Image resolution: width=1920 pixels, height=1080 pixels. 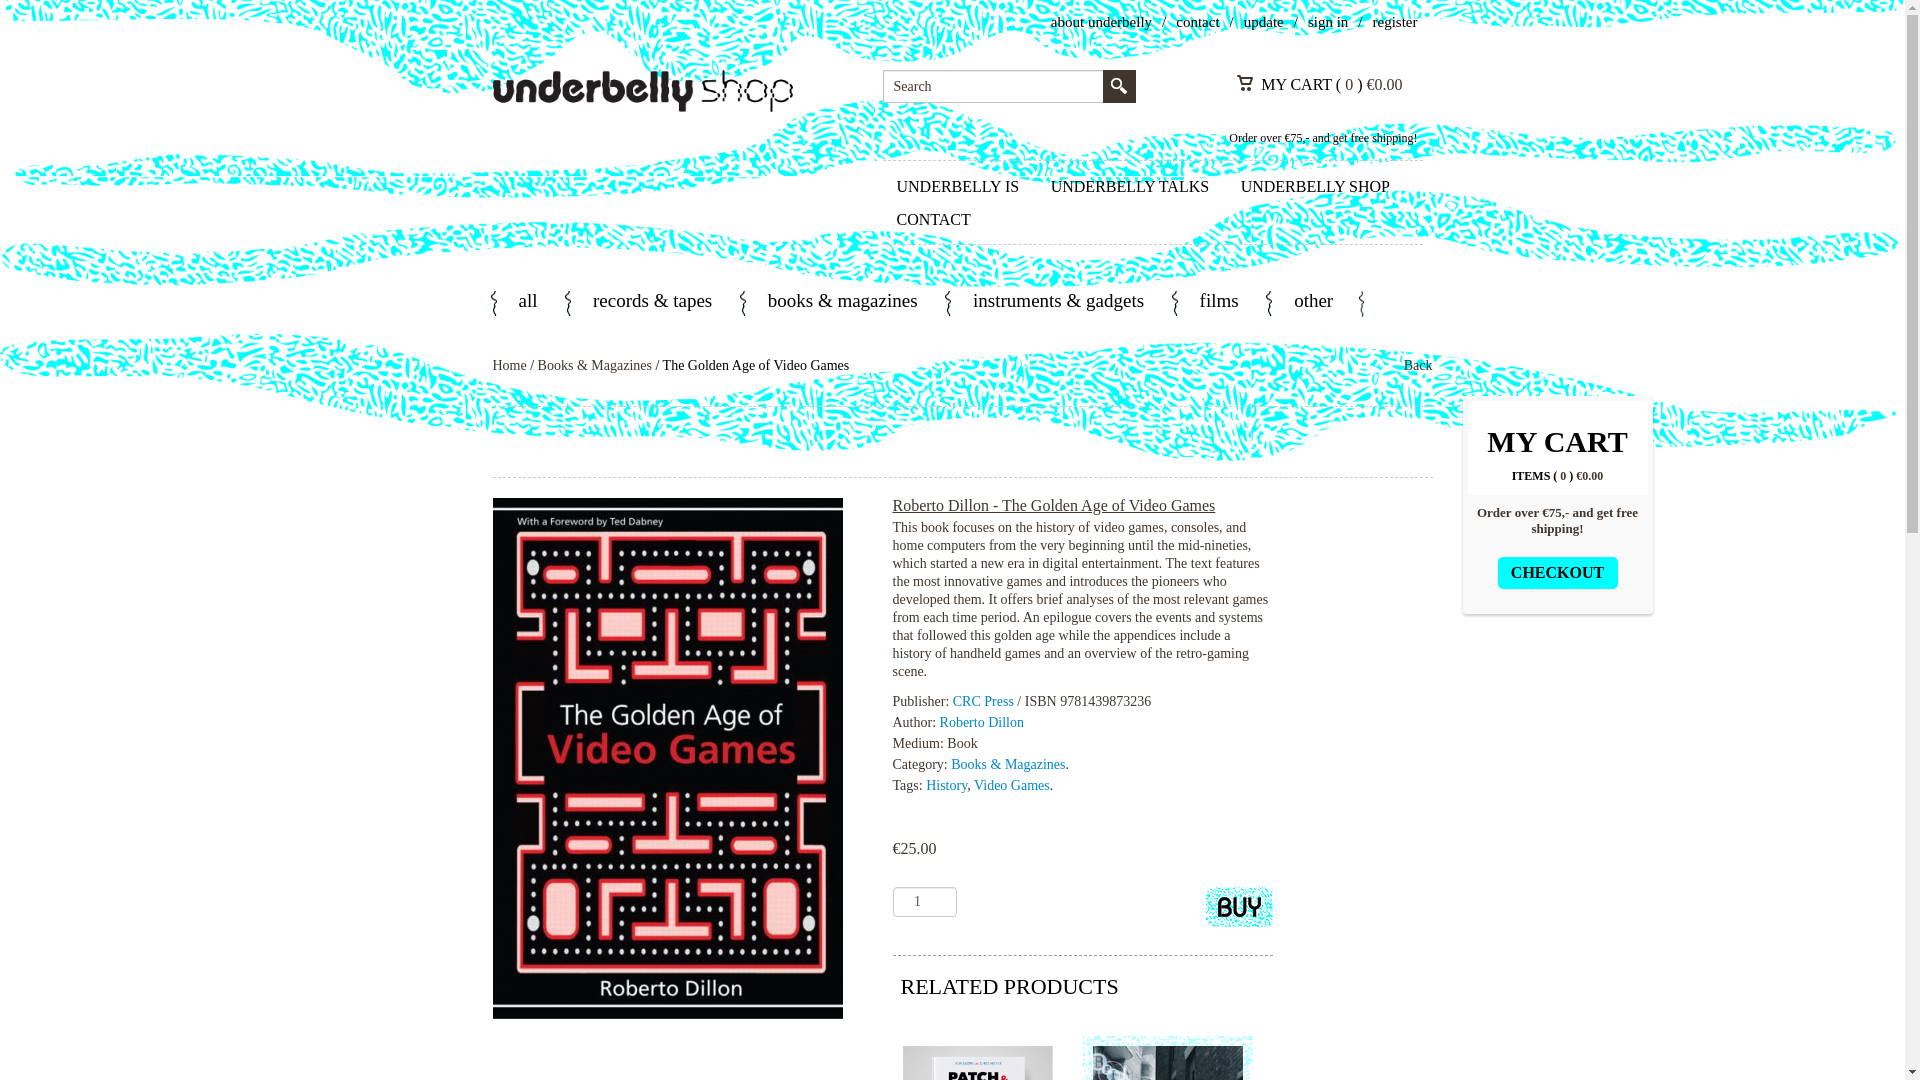 What do you see at coordinates (1219, 303) in the screenshot?
I see `films` at bounding box center [1219, 303].